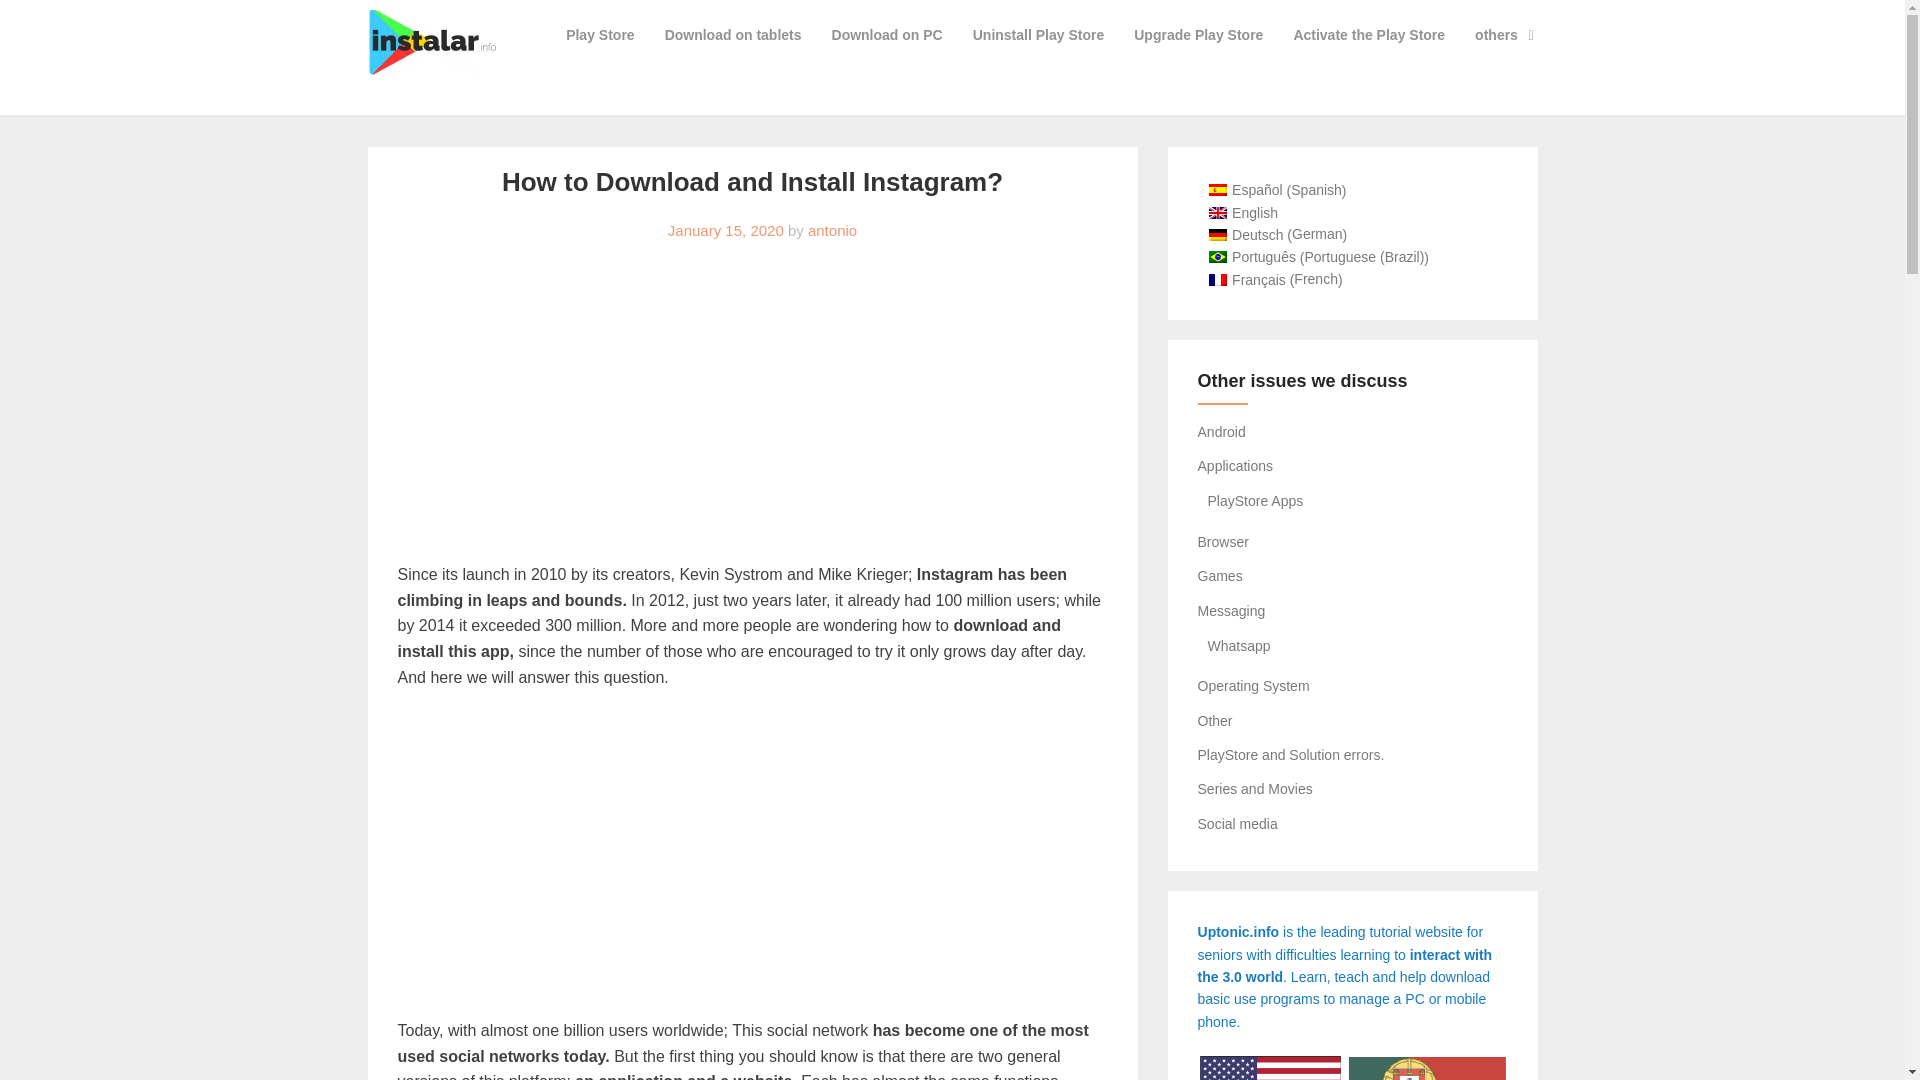 This screenshot has height=1080, width=1920. I want to click on Whatsapp, so click(1239, 646).